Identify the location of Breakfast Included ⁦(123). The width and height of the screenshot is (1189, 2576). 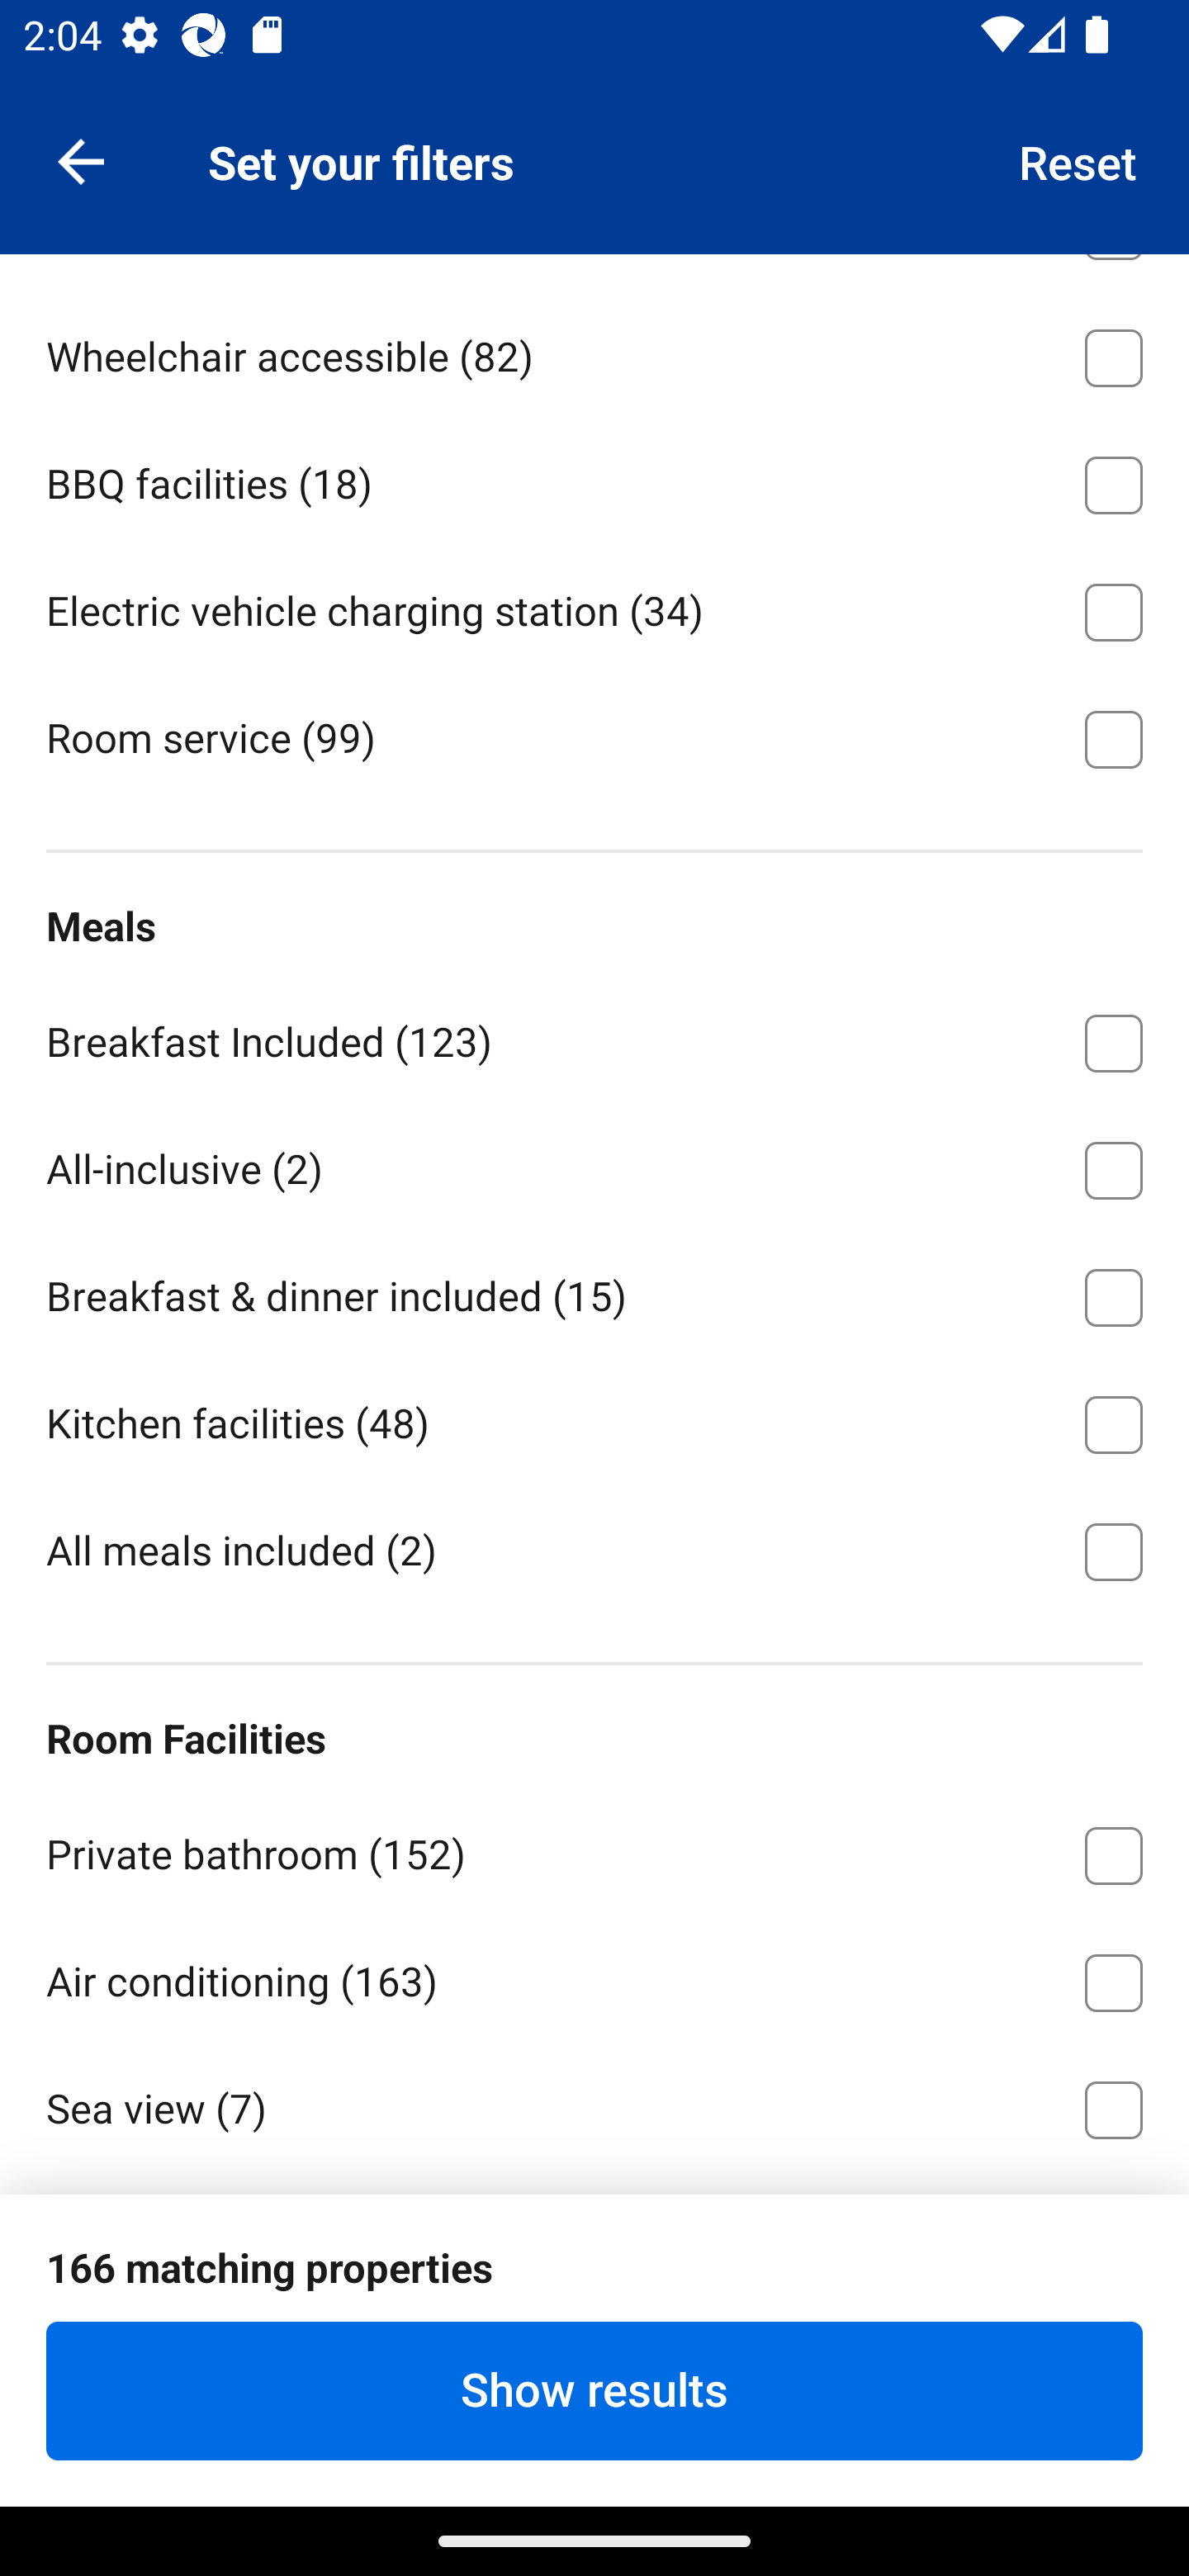
(594, 1038).